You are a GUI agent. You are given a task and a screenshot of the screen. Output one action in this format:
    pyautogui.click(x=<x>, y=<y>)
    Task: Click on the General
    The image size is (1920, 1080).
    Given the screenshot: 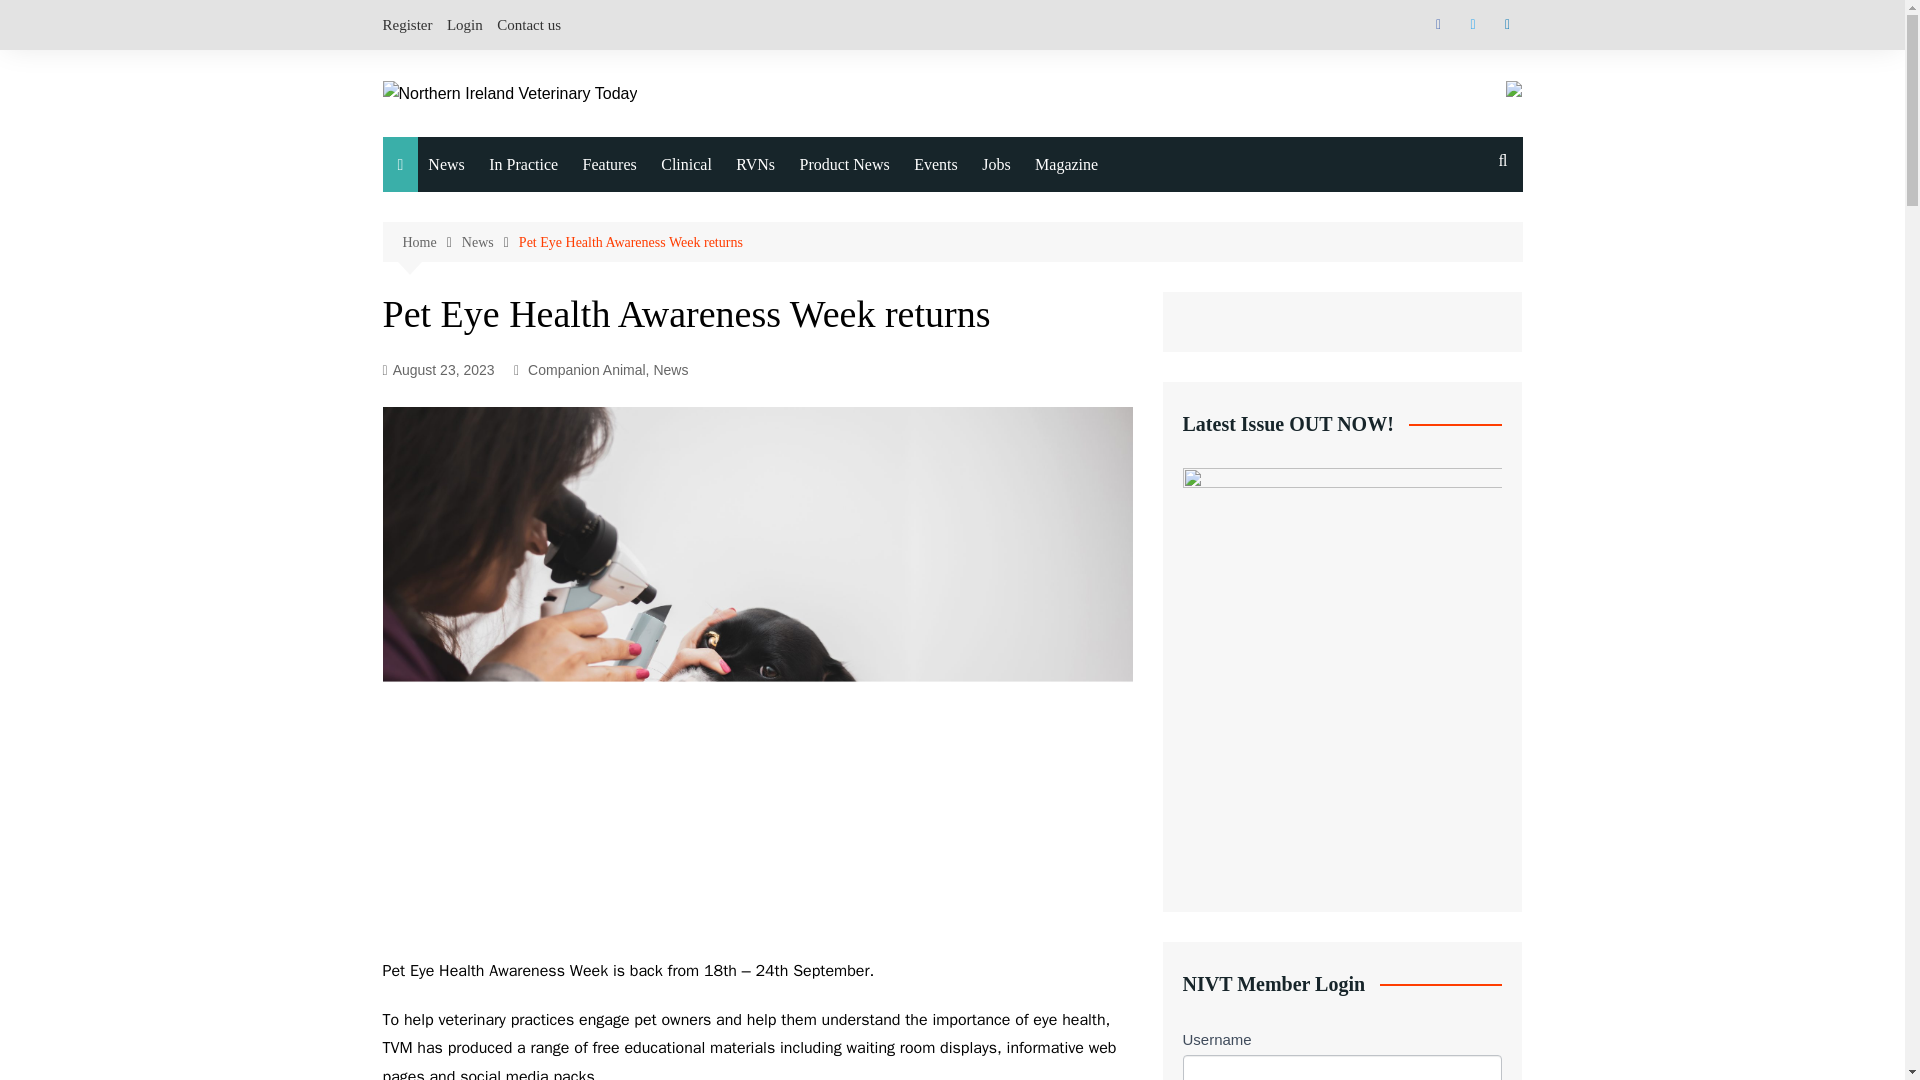 What is the action you would take?
    pyautogui.click(x=528, y=379)
    